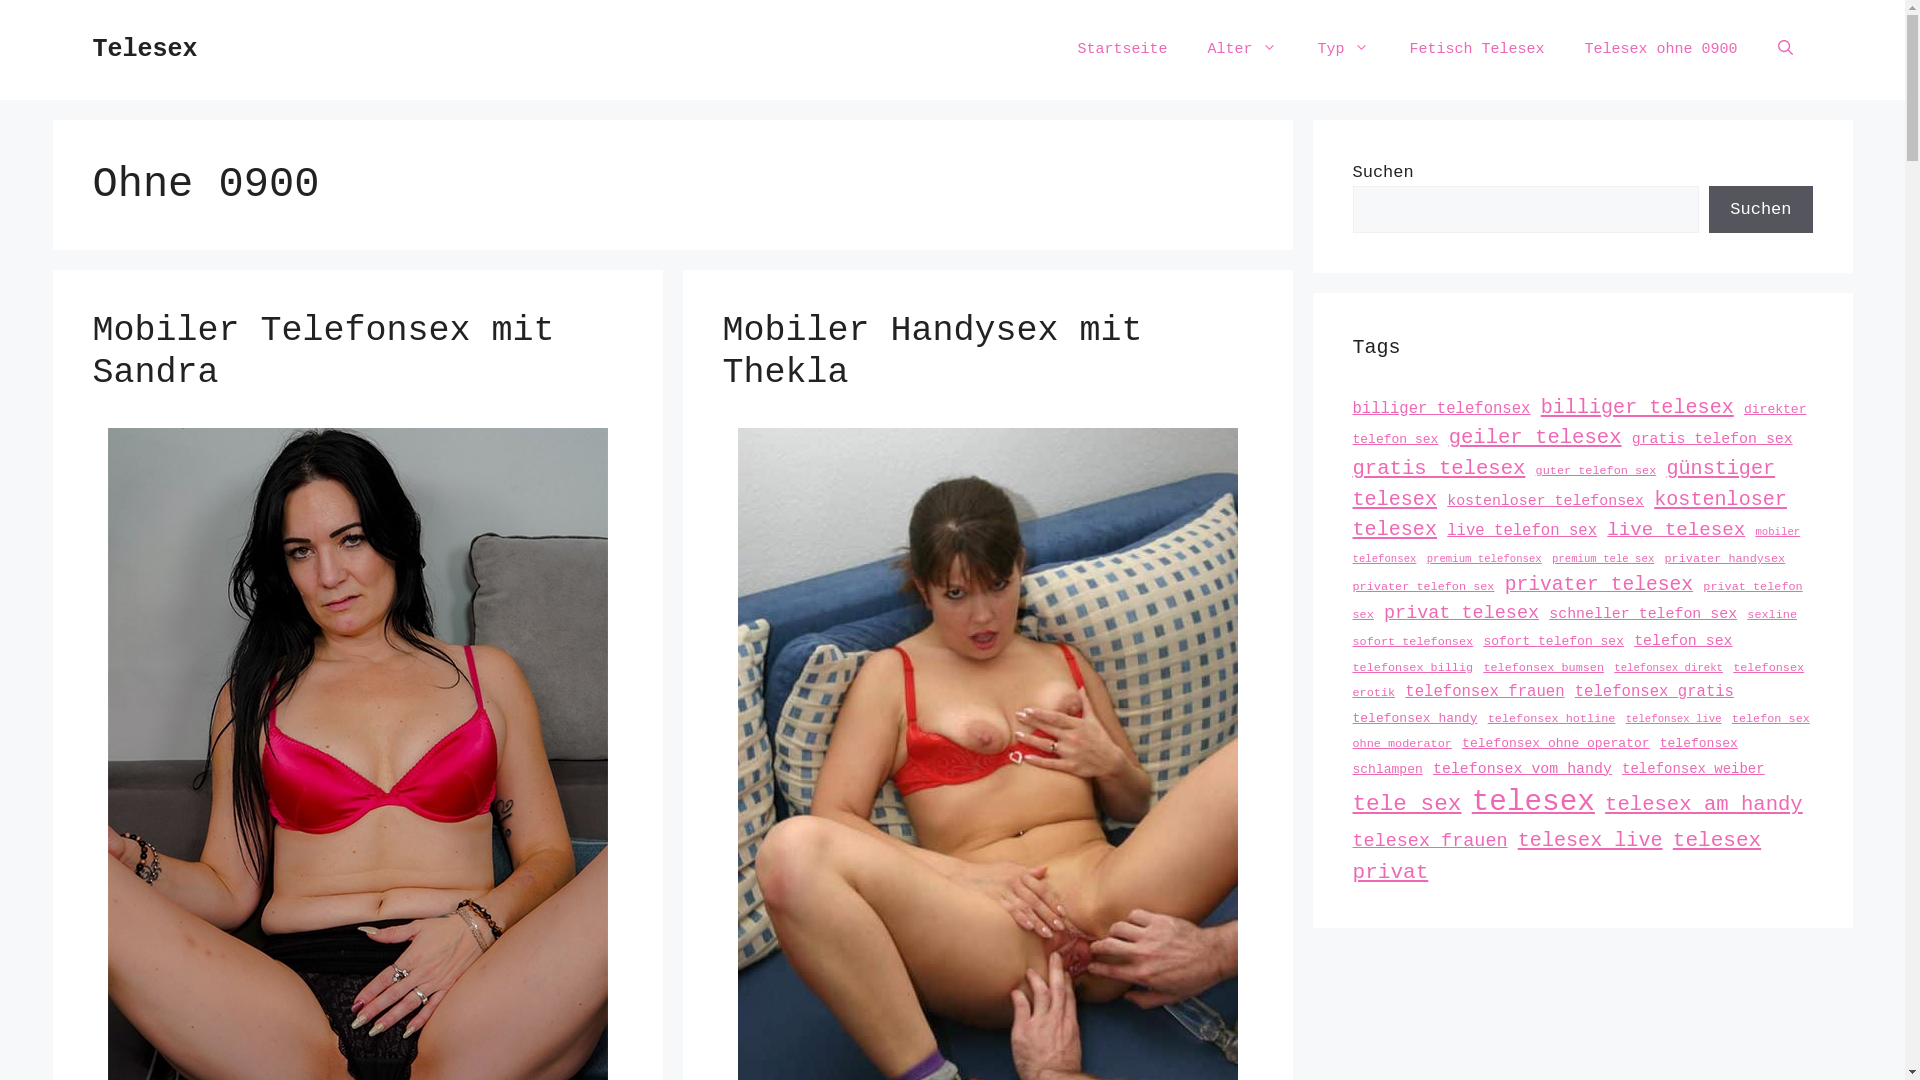 The image size is (1920, 1080). I want to click on Startseite, so click(1122, 50).